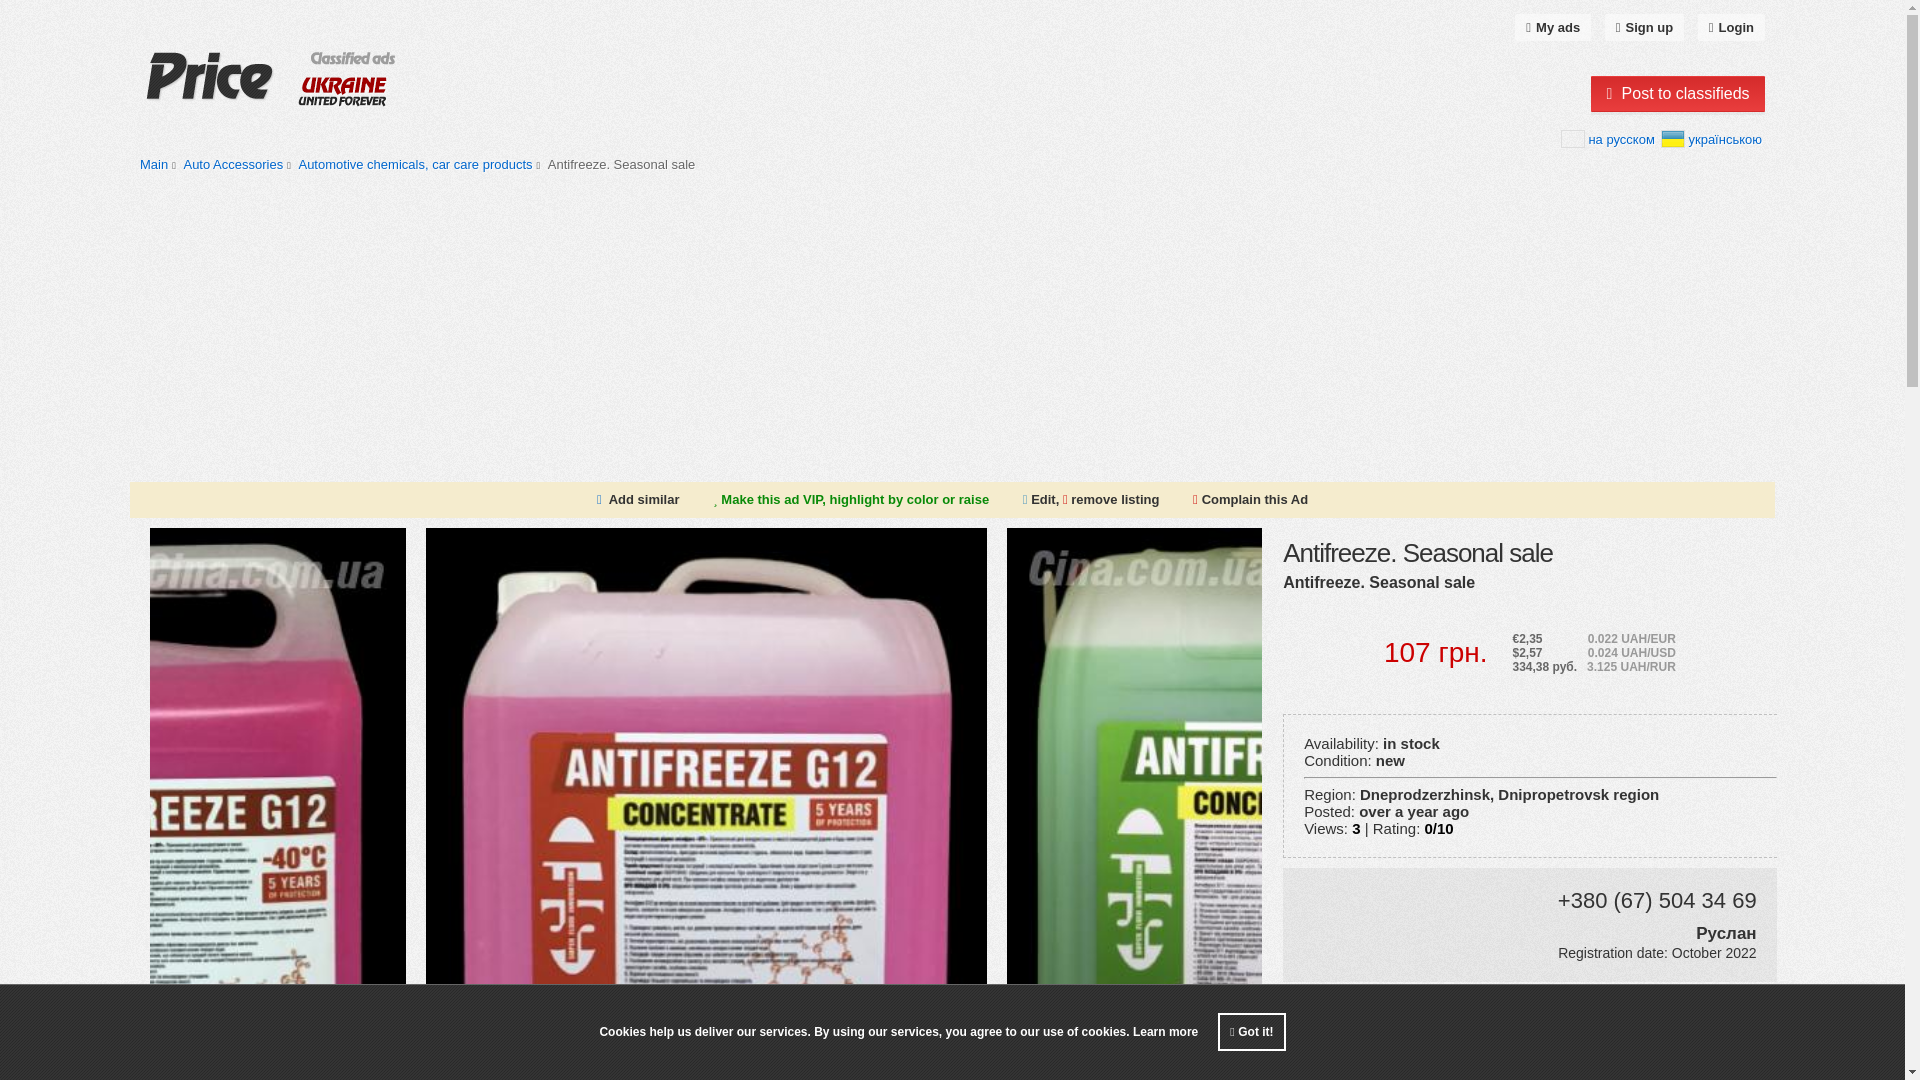  I want to click on Auto Accessories, so click(232, 164).